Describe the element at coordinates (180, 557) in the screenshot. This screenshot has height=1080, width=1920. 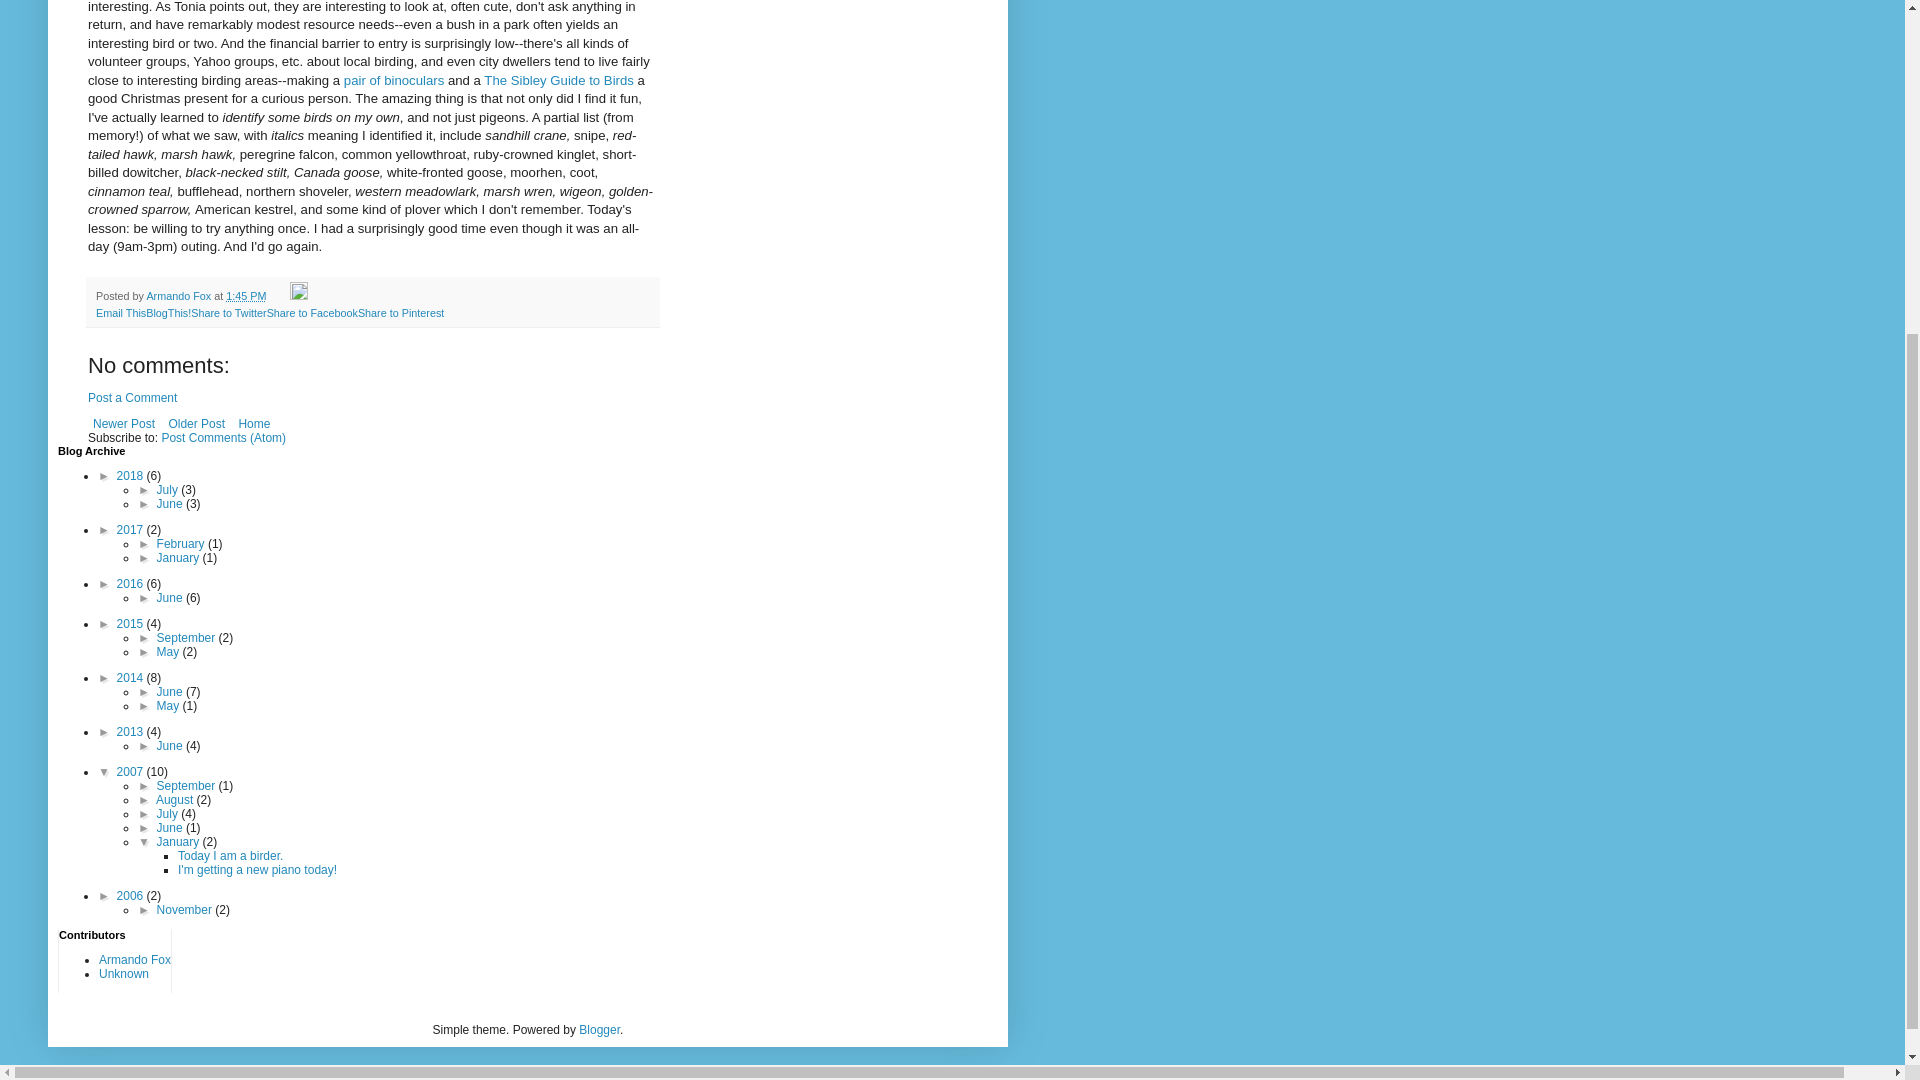
I see `January` at that location.